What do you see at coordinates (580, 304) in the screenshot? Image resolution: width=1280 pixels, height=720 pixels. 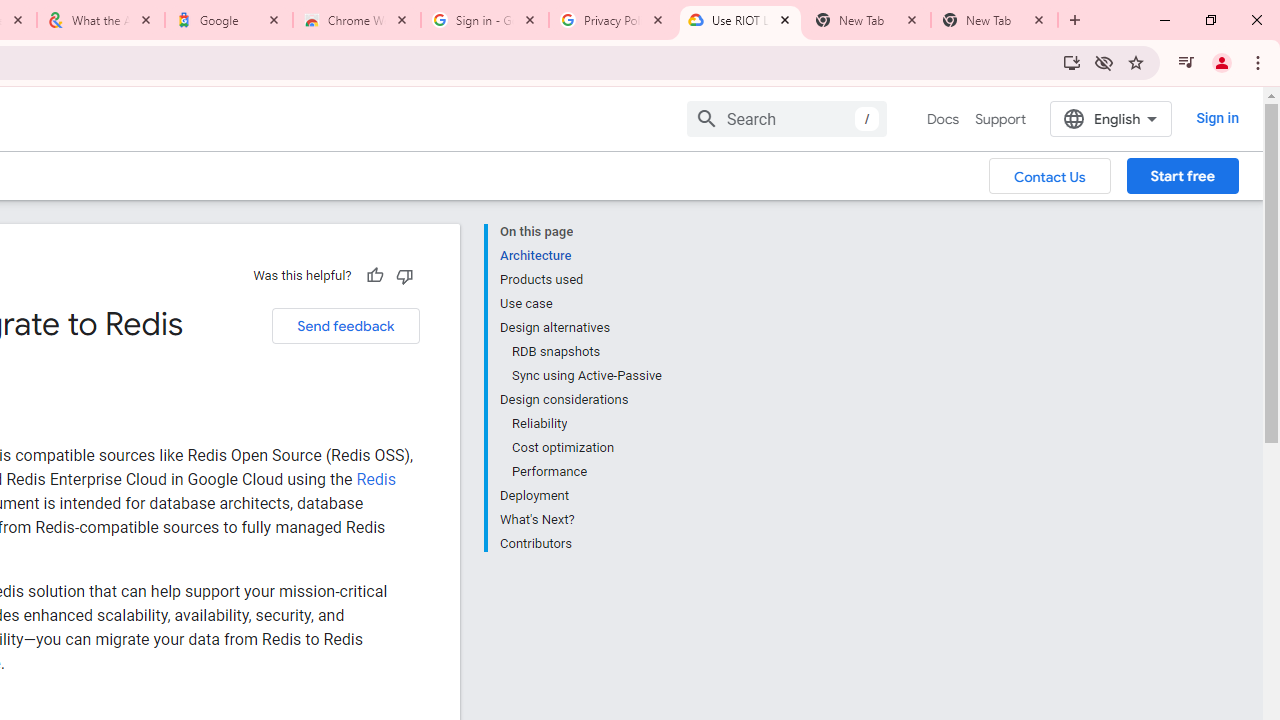 I see `Use case` at bounding box center [580, 304].